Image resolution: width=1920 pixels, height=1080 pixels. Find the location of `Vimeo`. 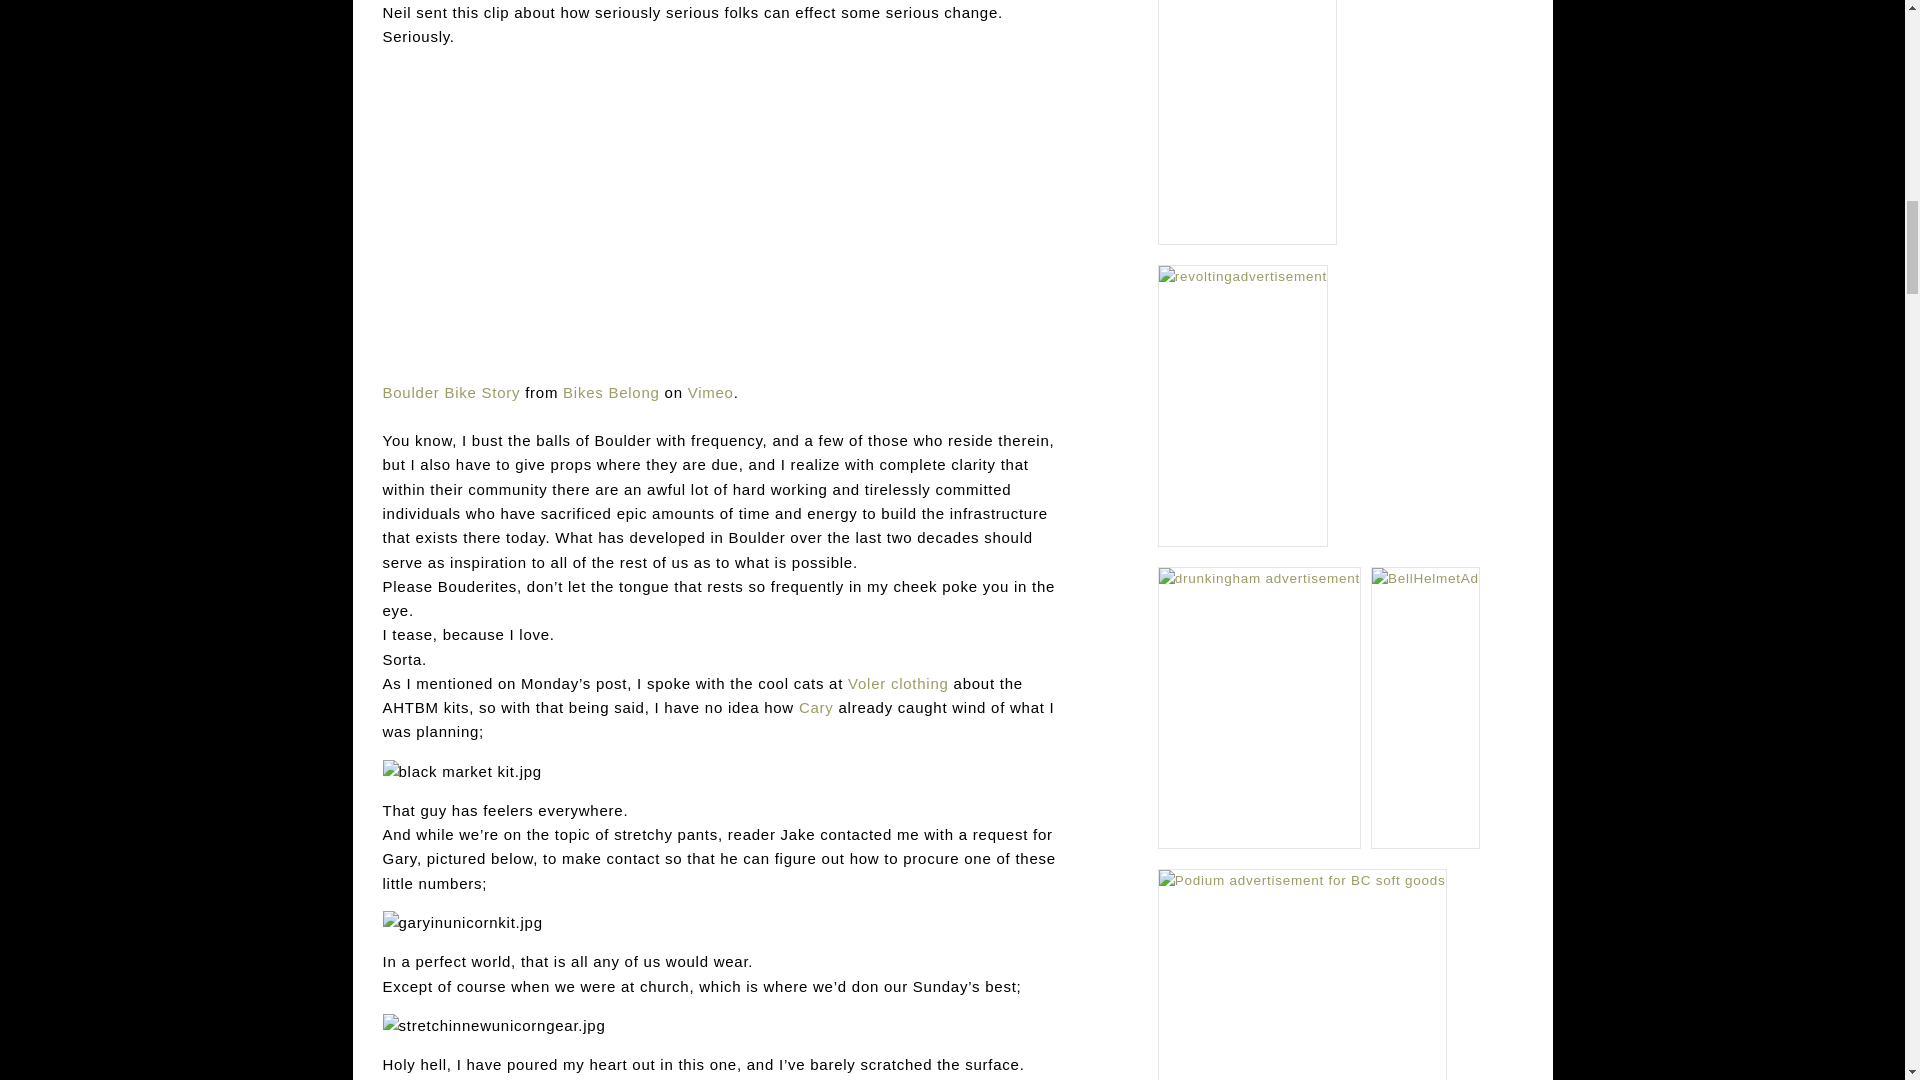

Vimeo is located at coordinates (710, 392).